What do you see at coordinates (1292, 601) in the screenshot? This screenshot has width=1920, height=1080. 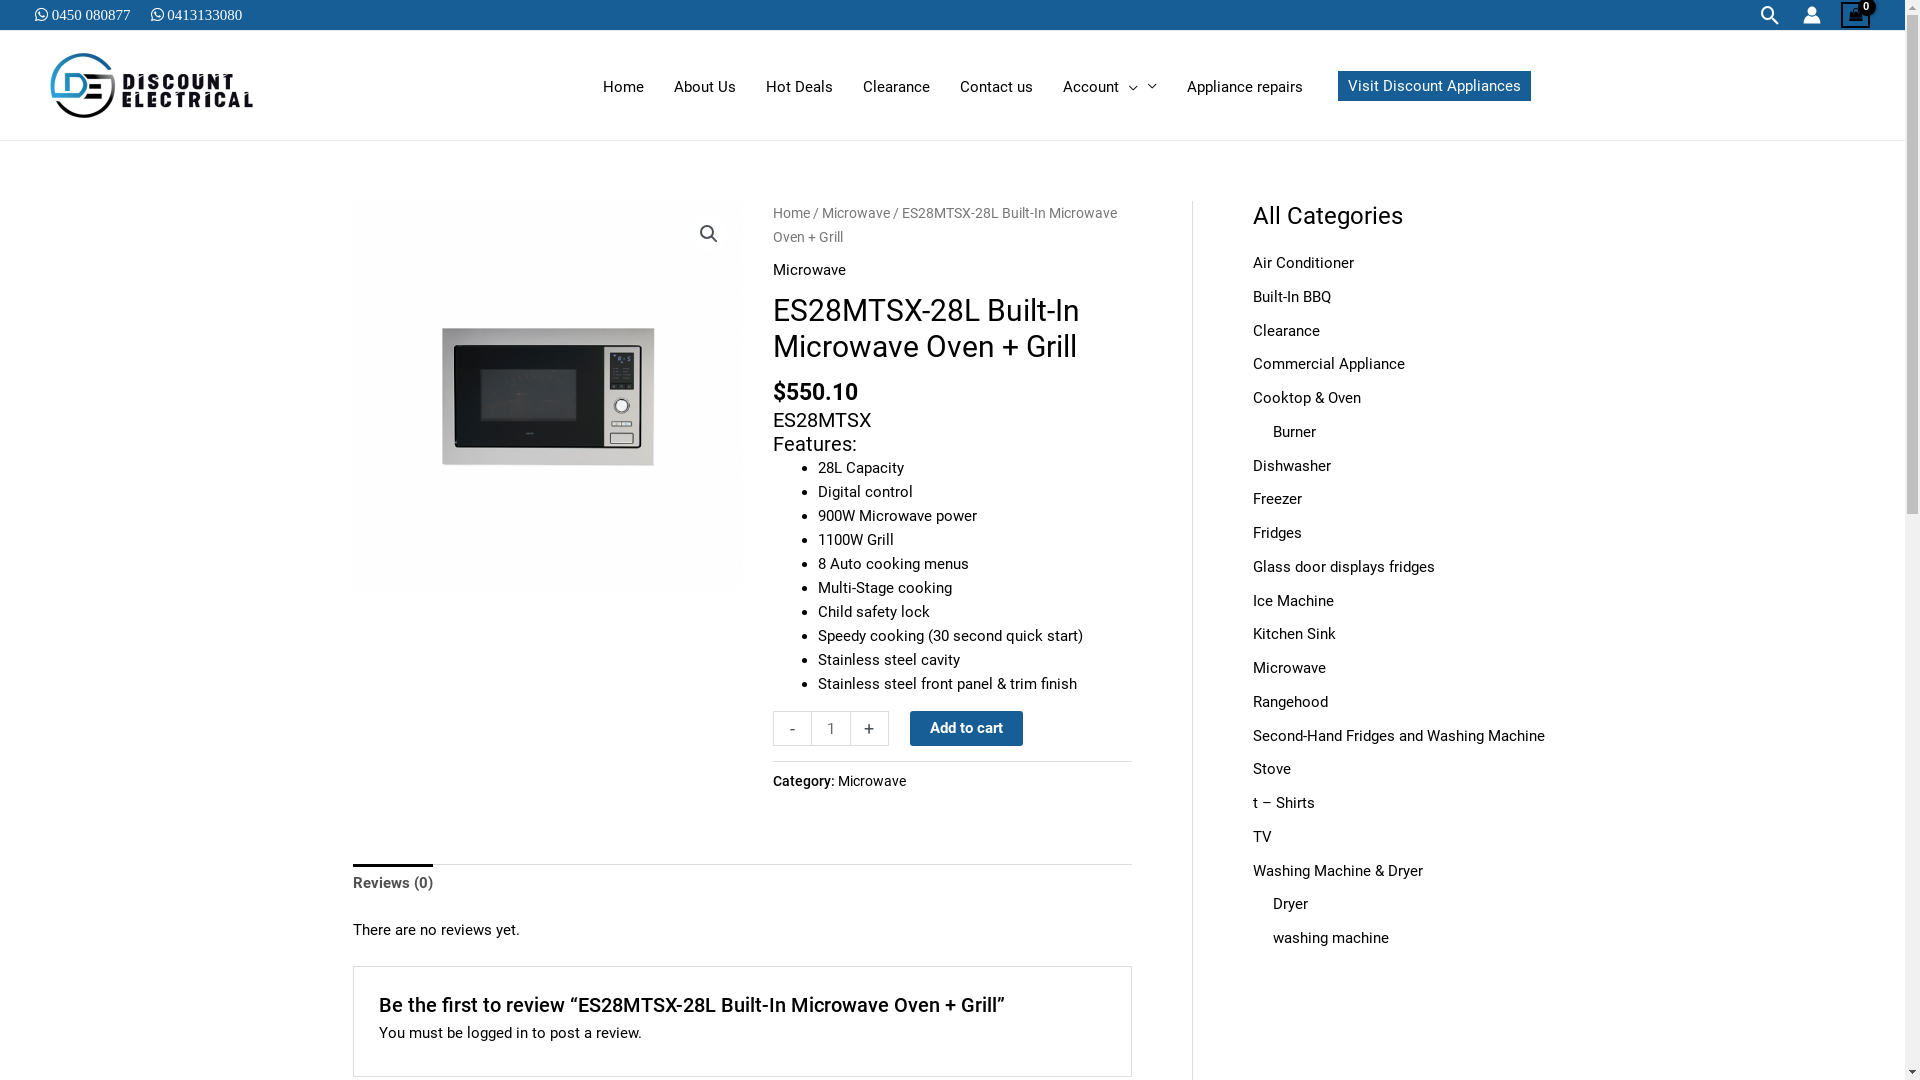 I see `Ice Machine` at bounding box center [1292, 601].